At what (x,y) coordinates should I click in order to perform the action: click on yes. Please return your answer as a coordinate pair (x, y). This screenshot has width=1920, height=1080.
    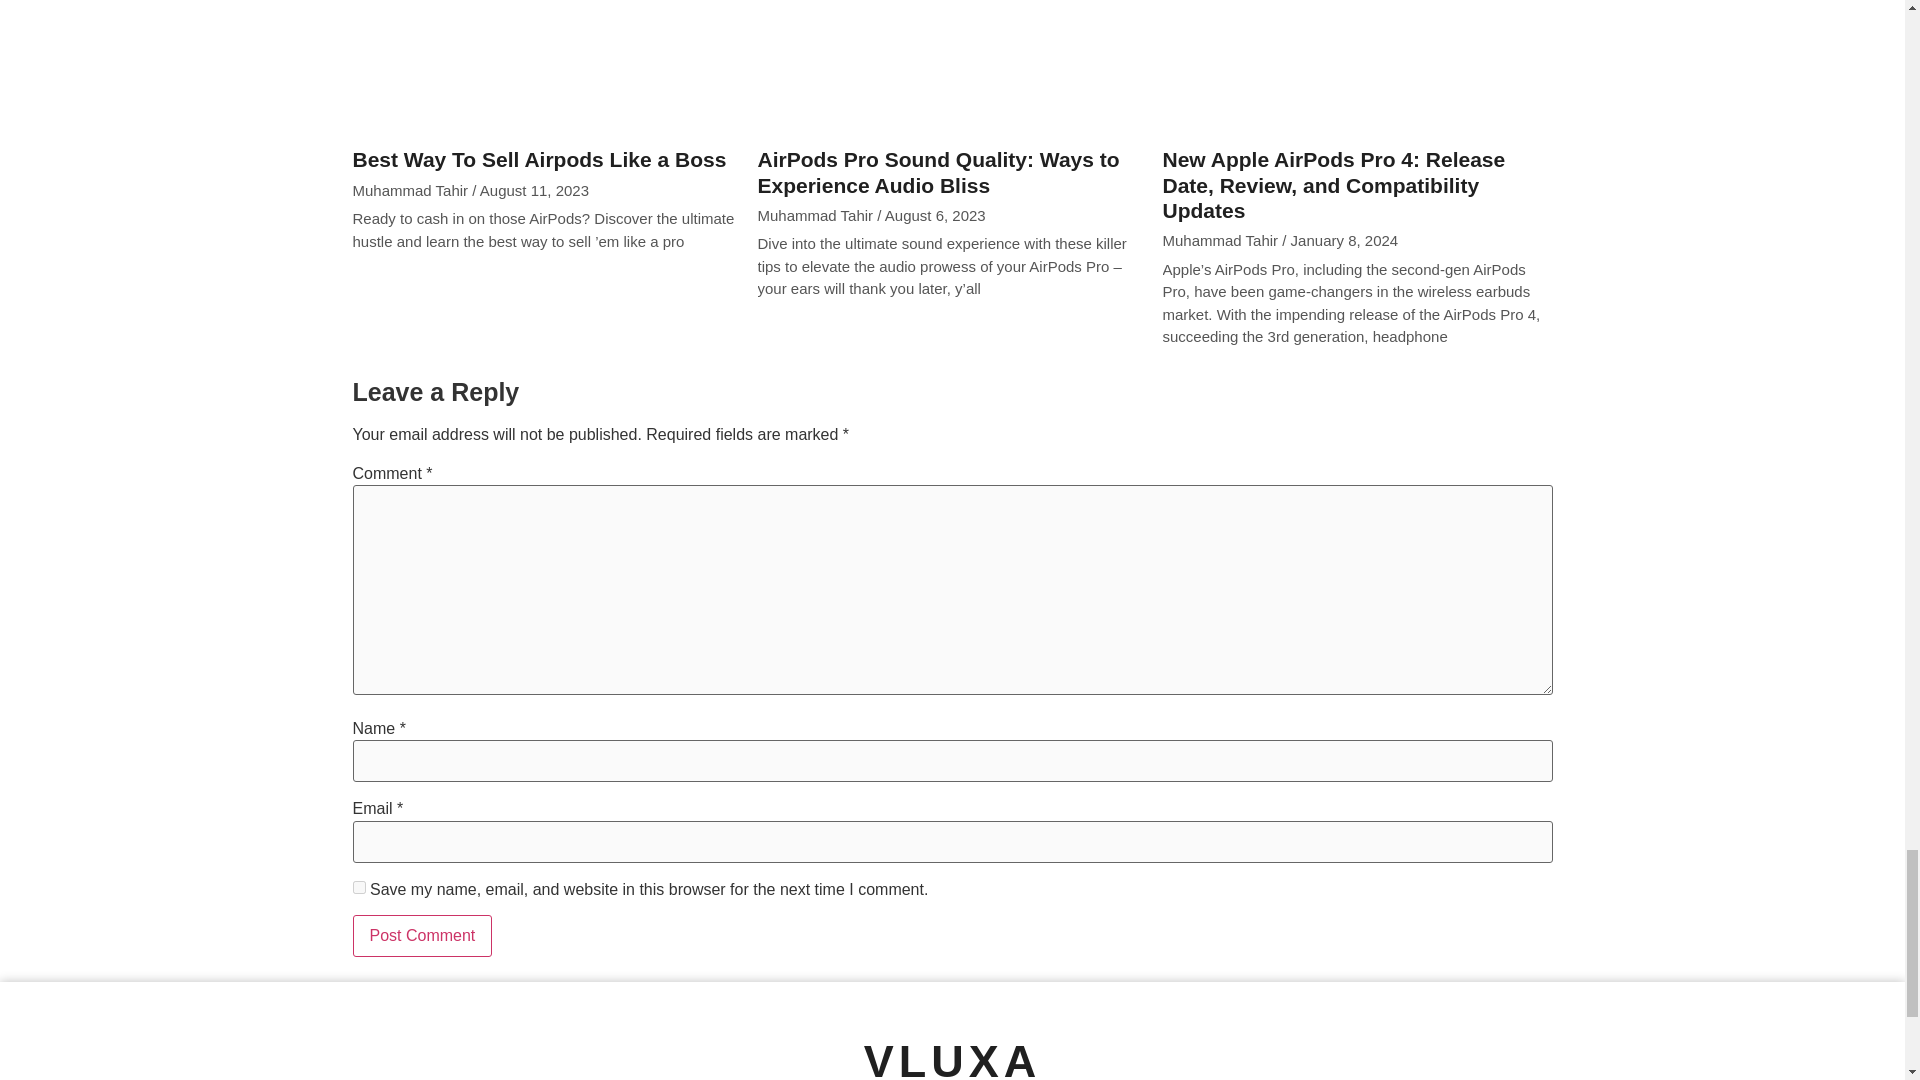
    Looking at the image, I should click on (358, 888).